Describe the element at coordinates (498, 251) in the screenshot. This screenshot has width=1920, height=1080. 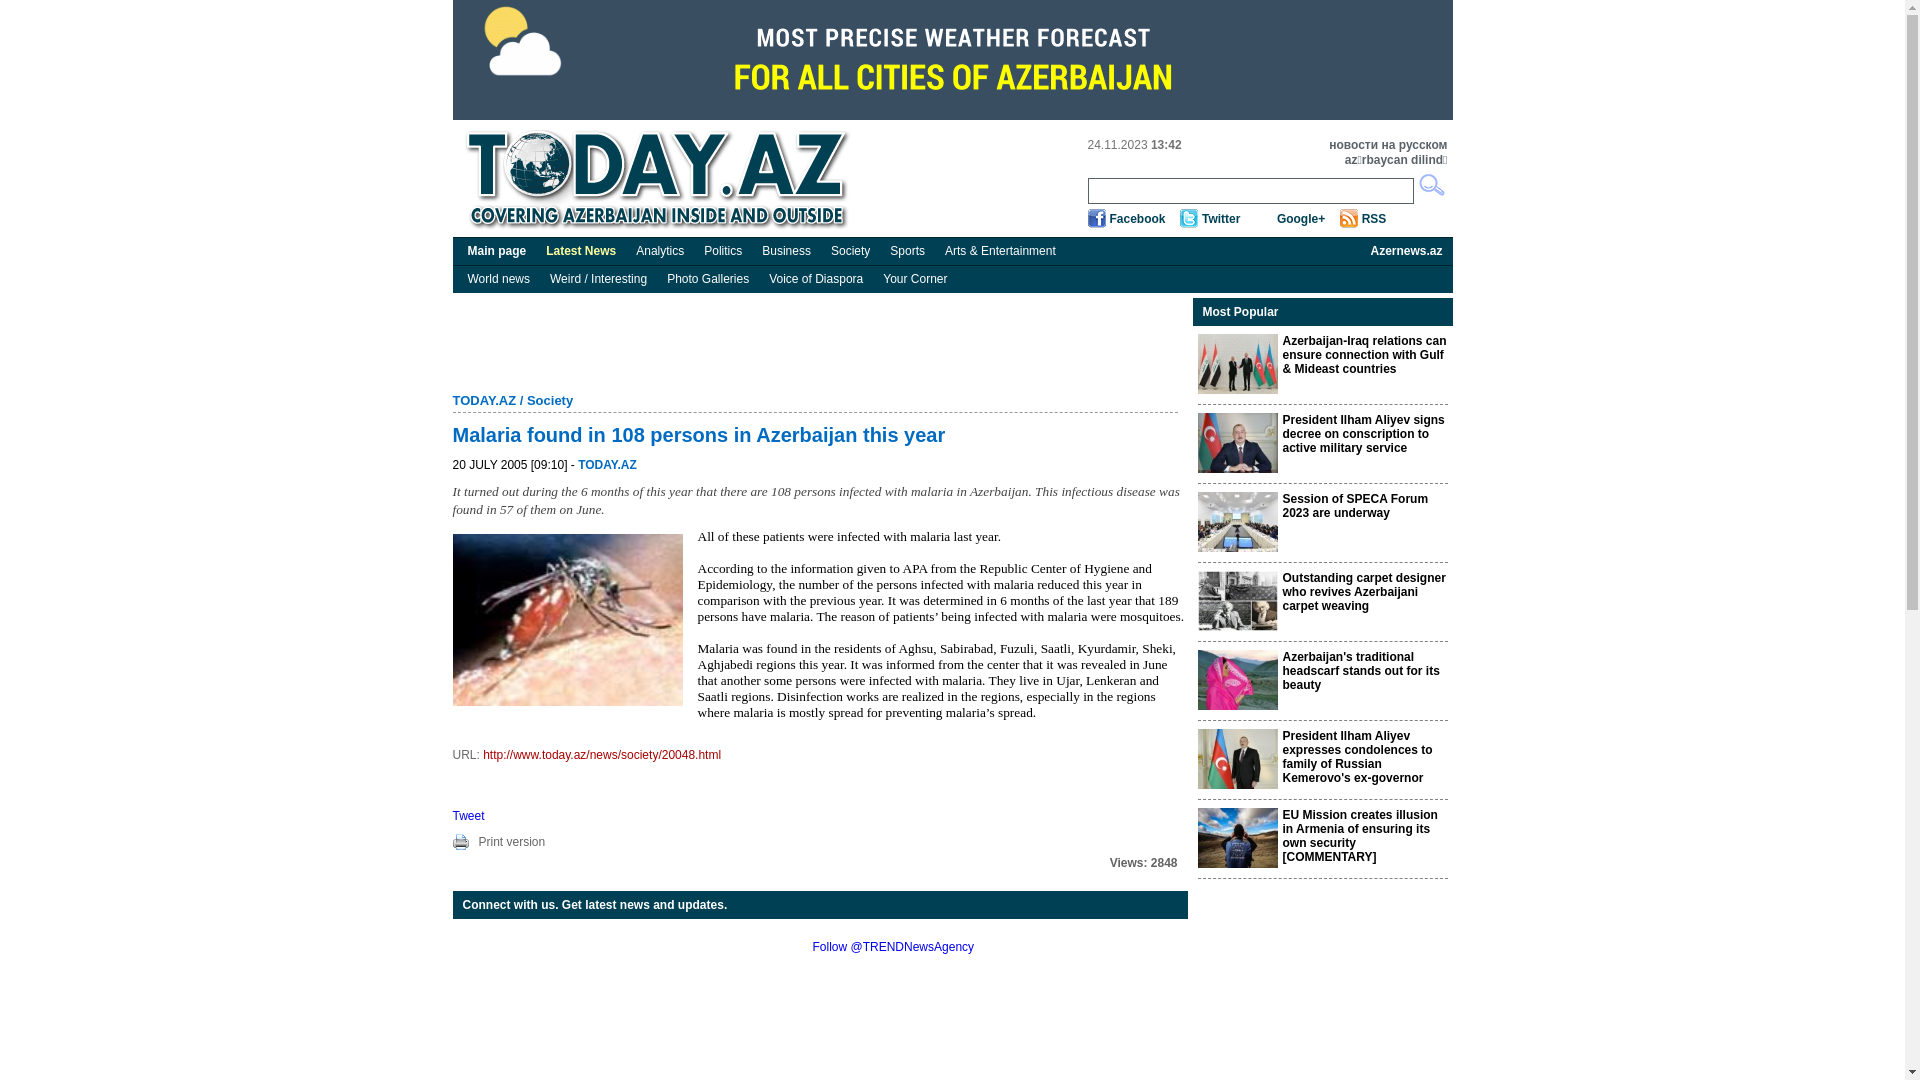
I see `Main page` at that location.